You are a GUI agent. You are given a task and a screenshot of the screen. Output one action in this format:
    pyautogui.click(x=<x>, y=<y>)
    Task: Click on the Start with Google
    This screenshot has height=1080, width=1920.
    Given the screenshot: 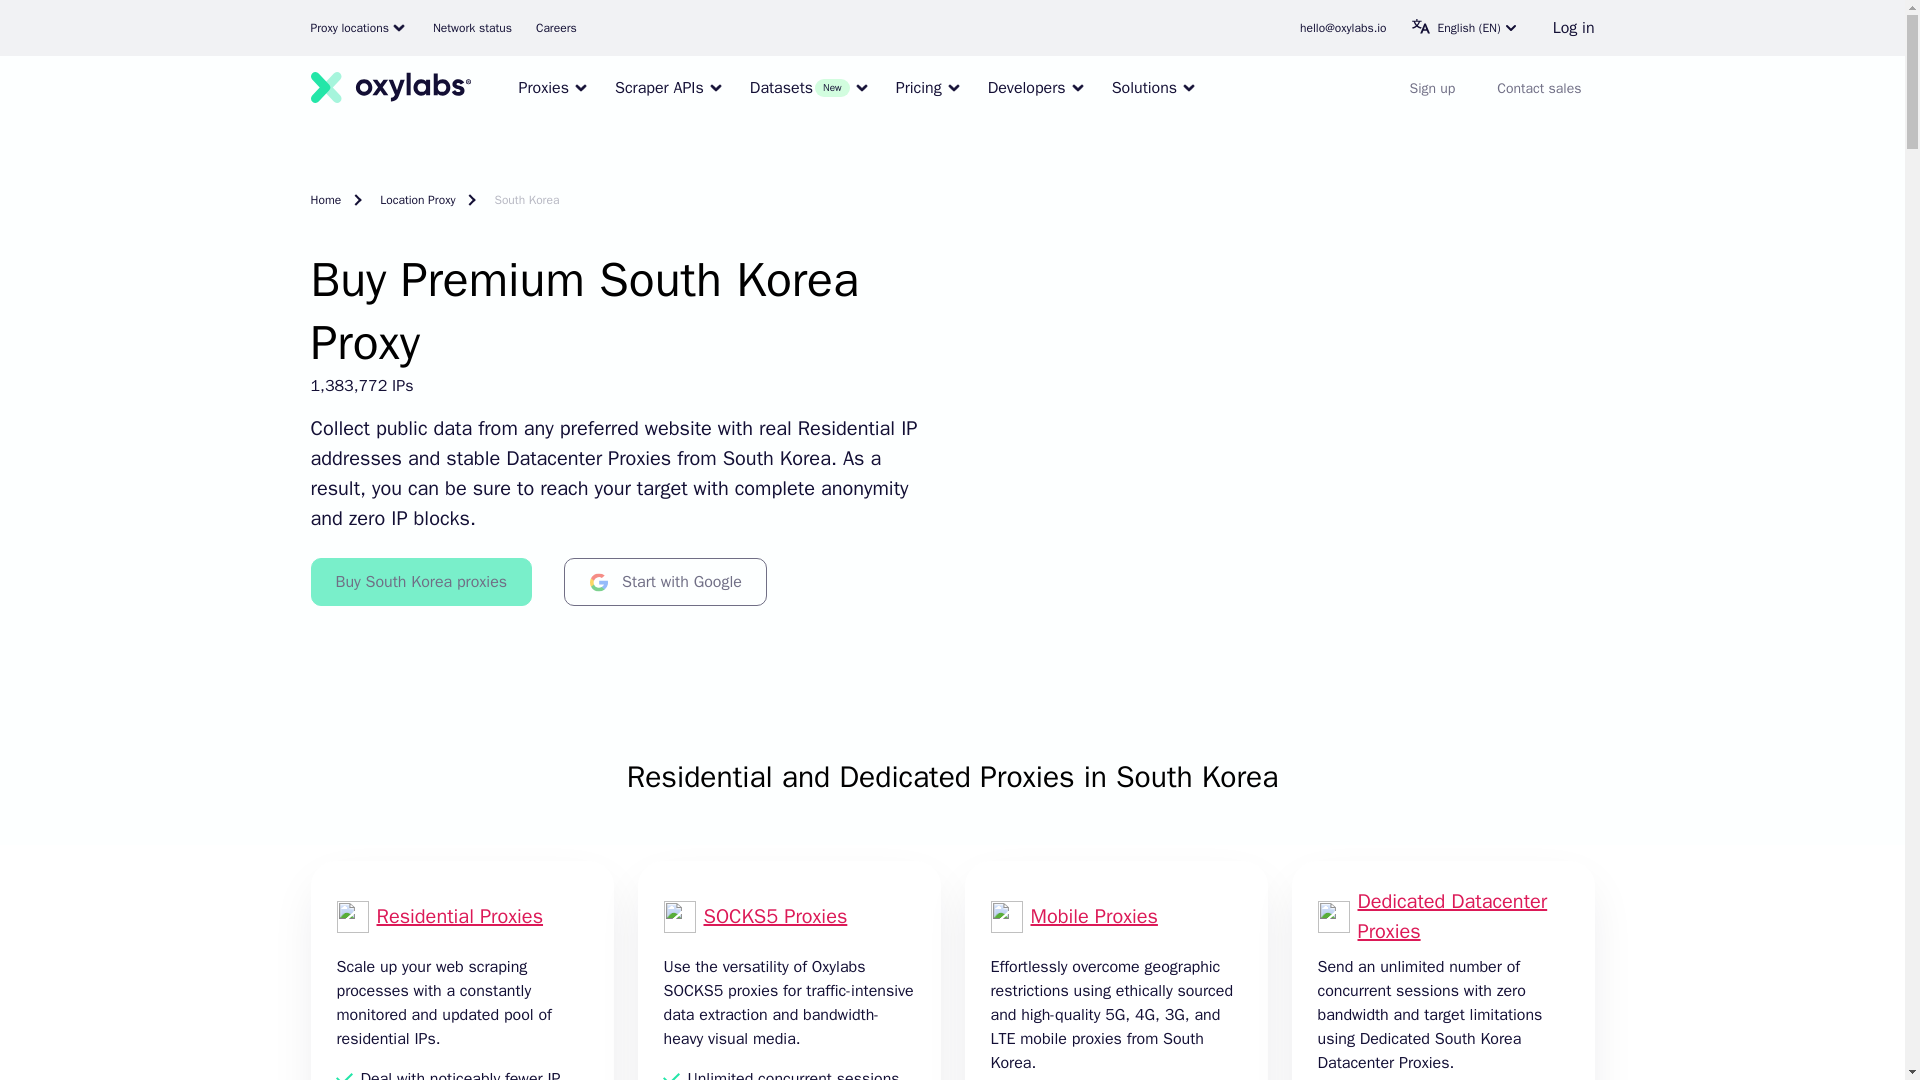 What is the action you would take?
    pyautogui.click(x=665, y=582)
    